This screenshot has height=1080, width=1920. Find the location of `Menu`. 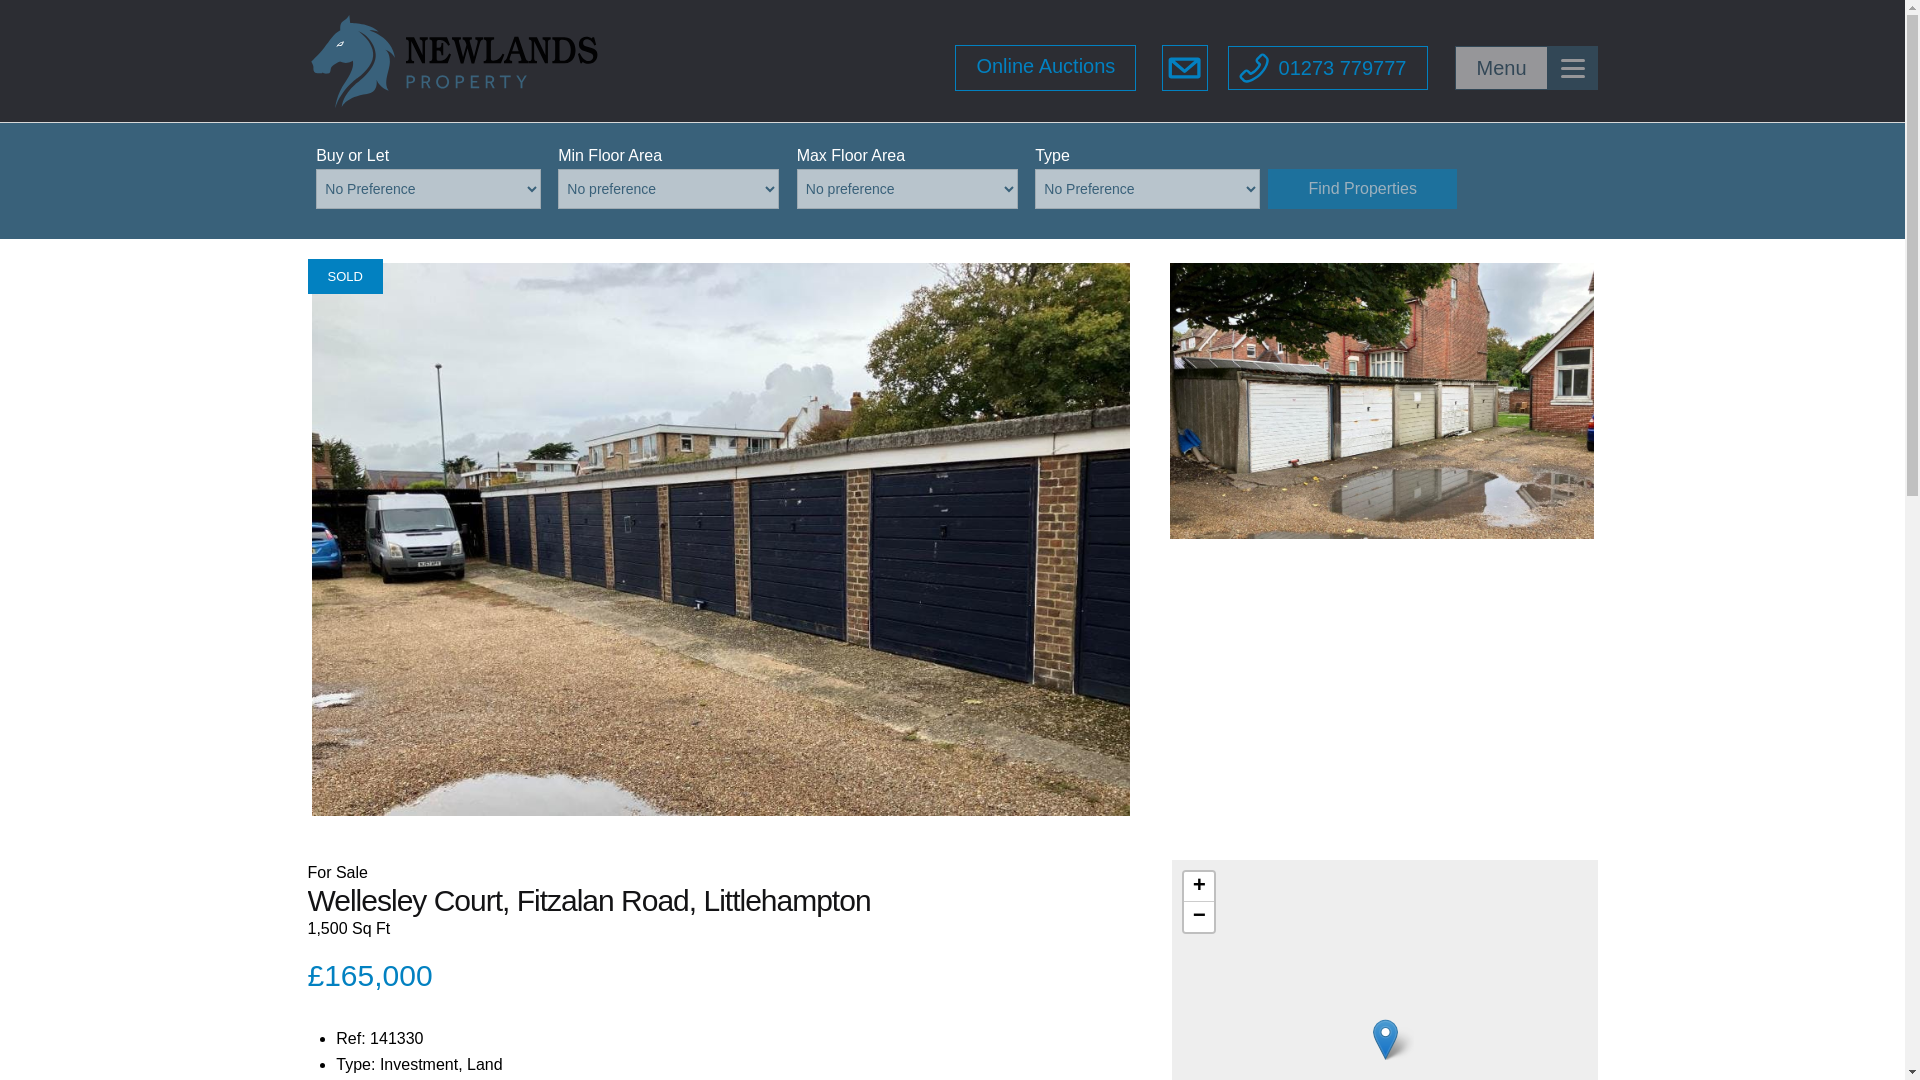

Menu is located at coordinates (1526, 68).